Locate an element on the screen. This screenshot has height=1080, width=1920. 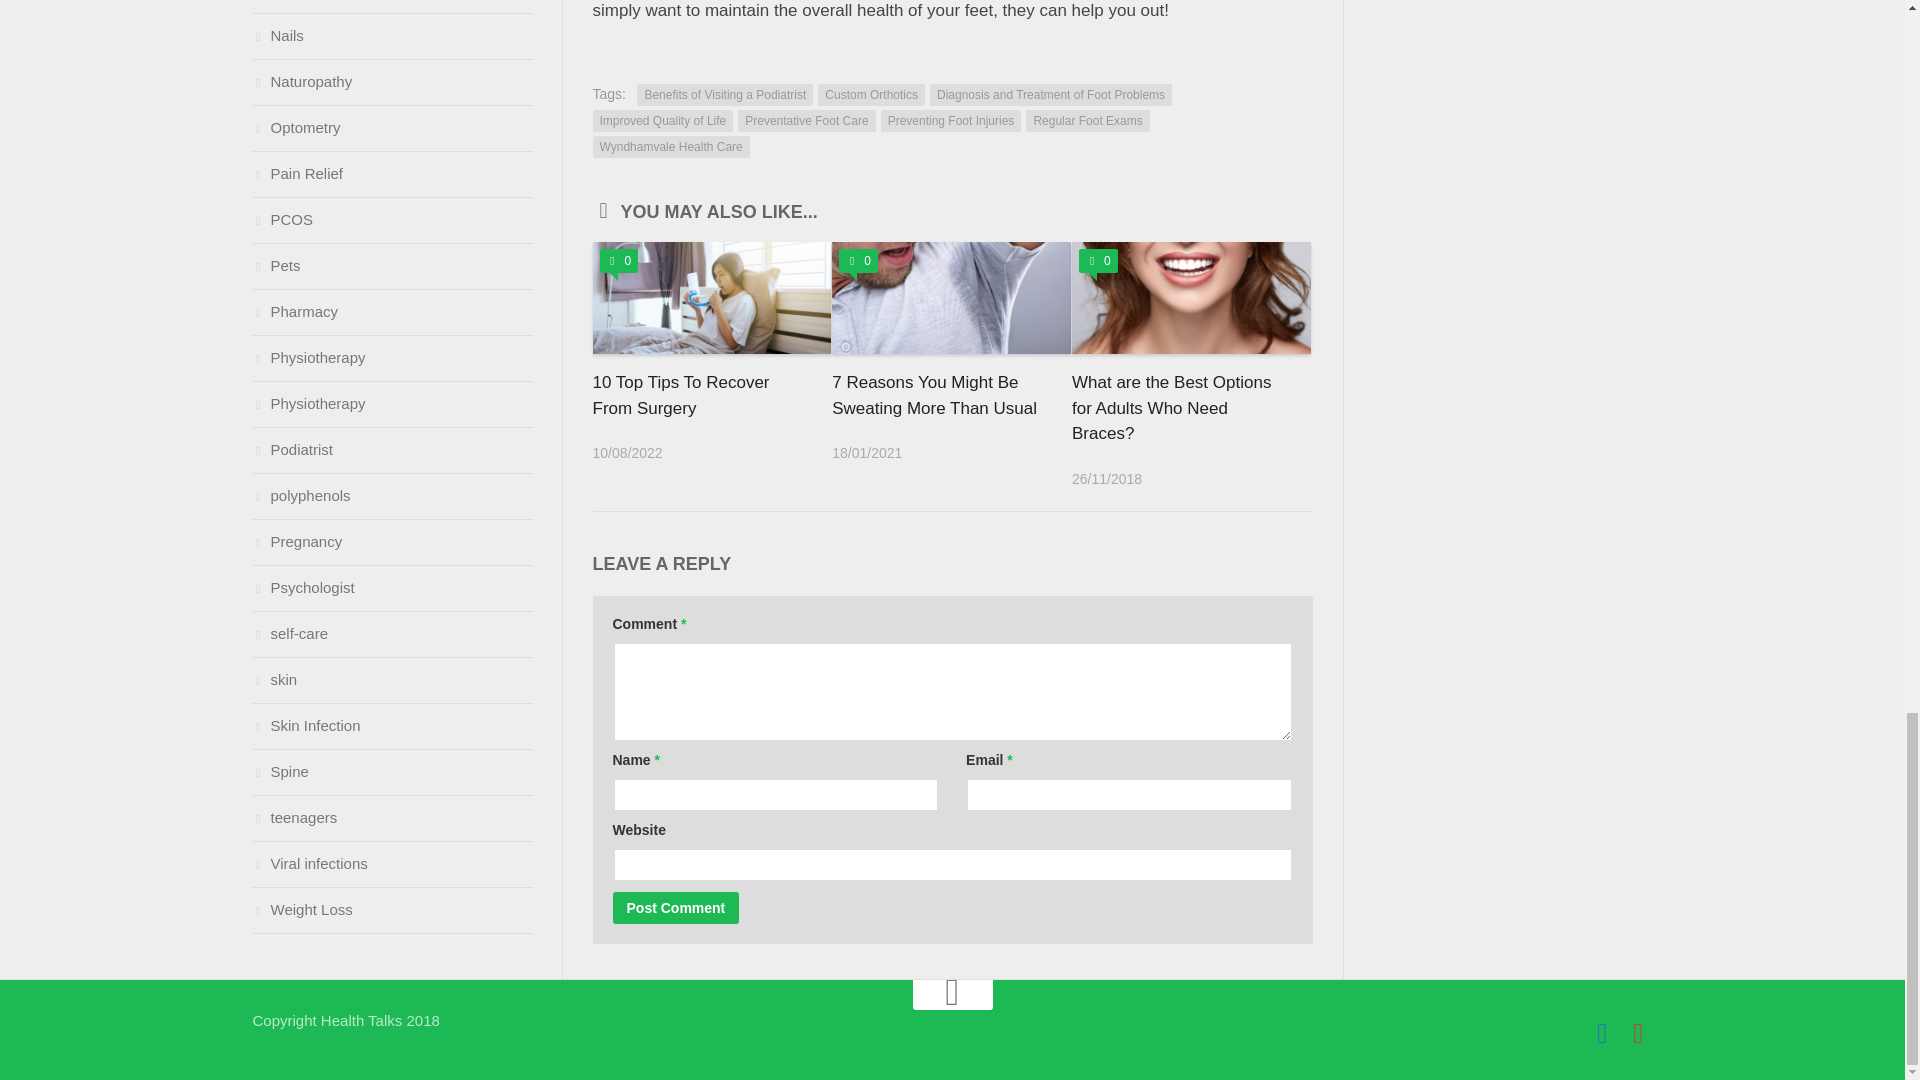
Wyndhamvale Health Care is located at coordinates (670, 146).